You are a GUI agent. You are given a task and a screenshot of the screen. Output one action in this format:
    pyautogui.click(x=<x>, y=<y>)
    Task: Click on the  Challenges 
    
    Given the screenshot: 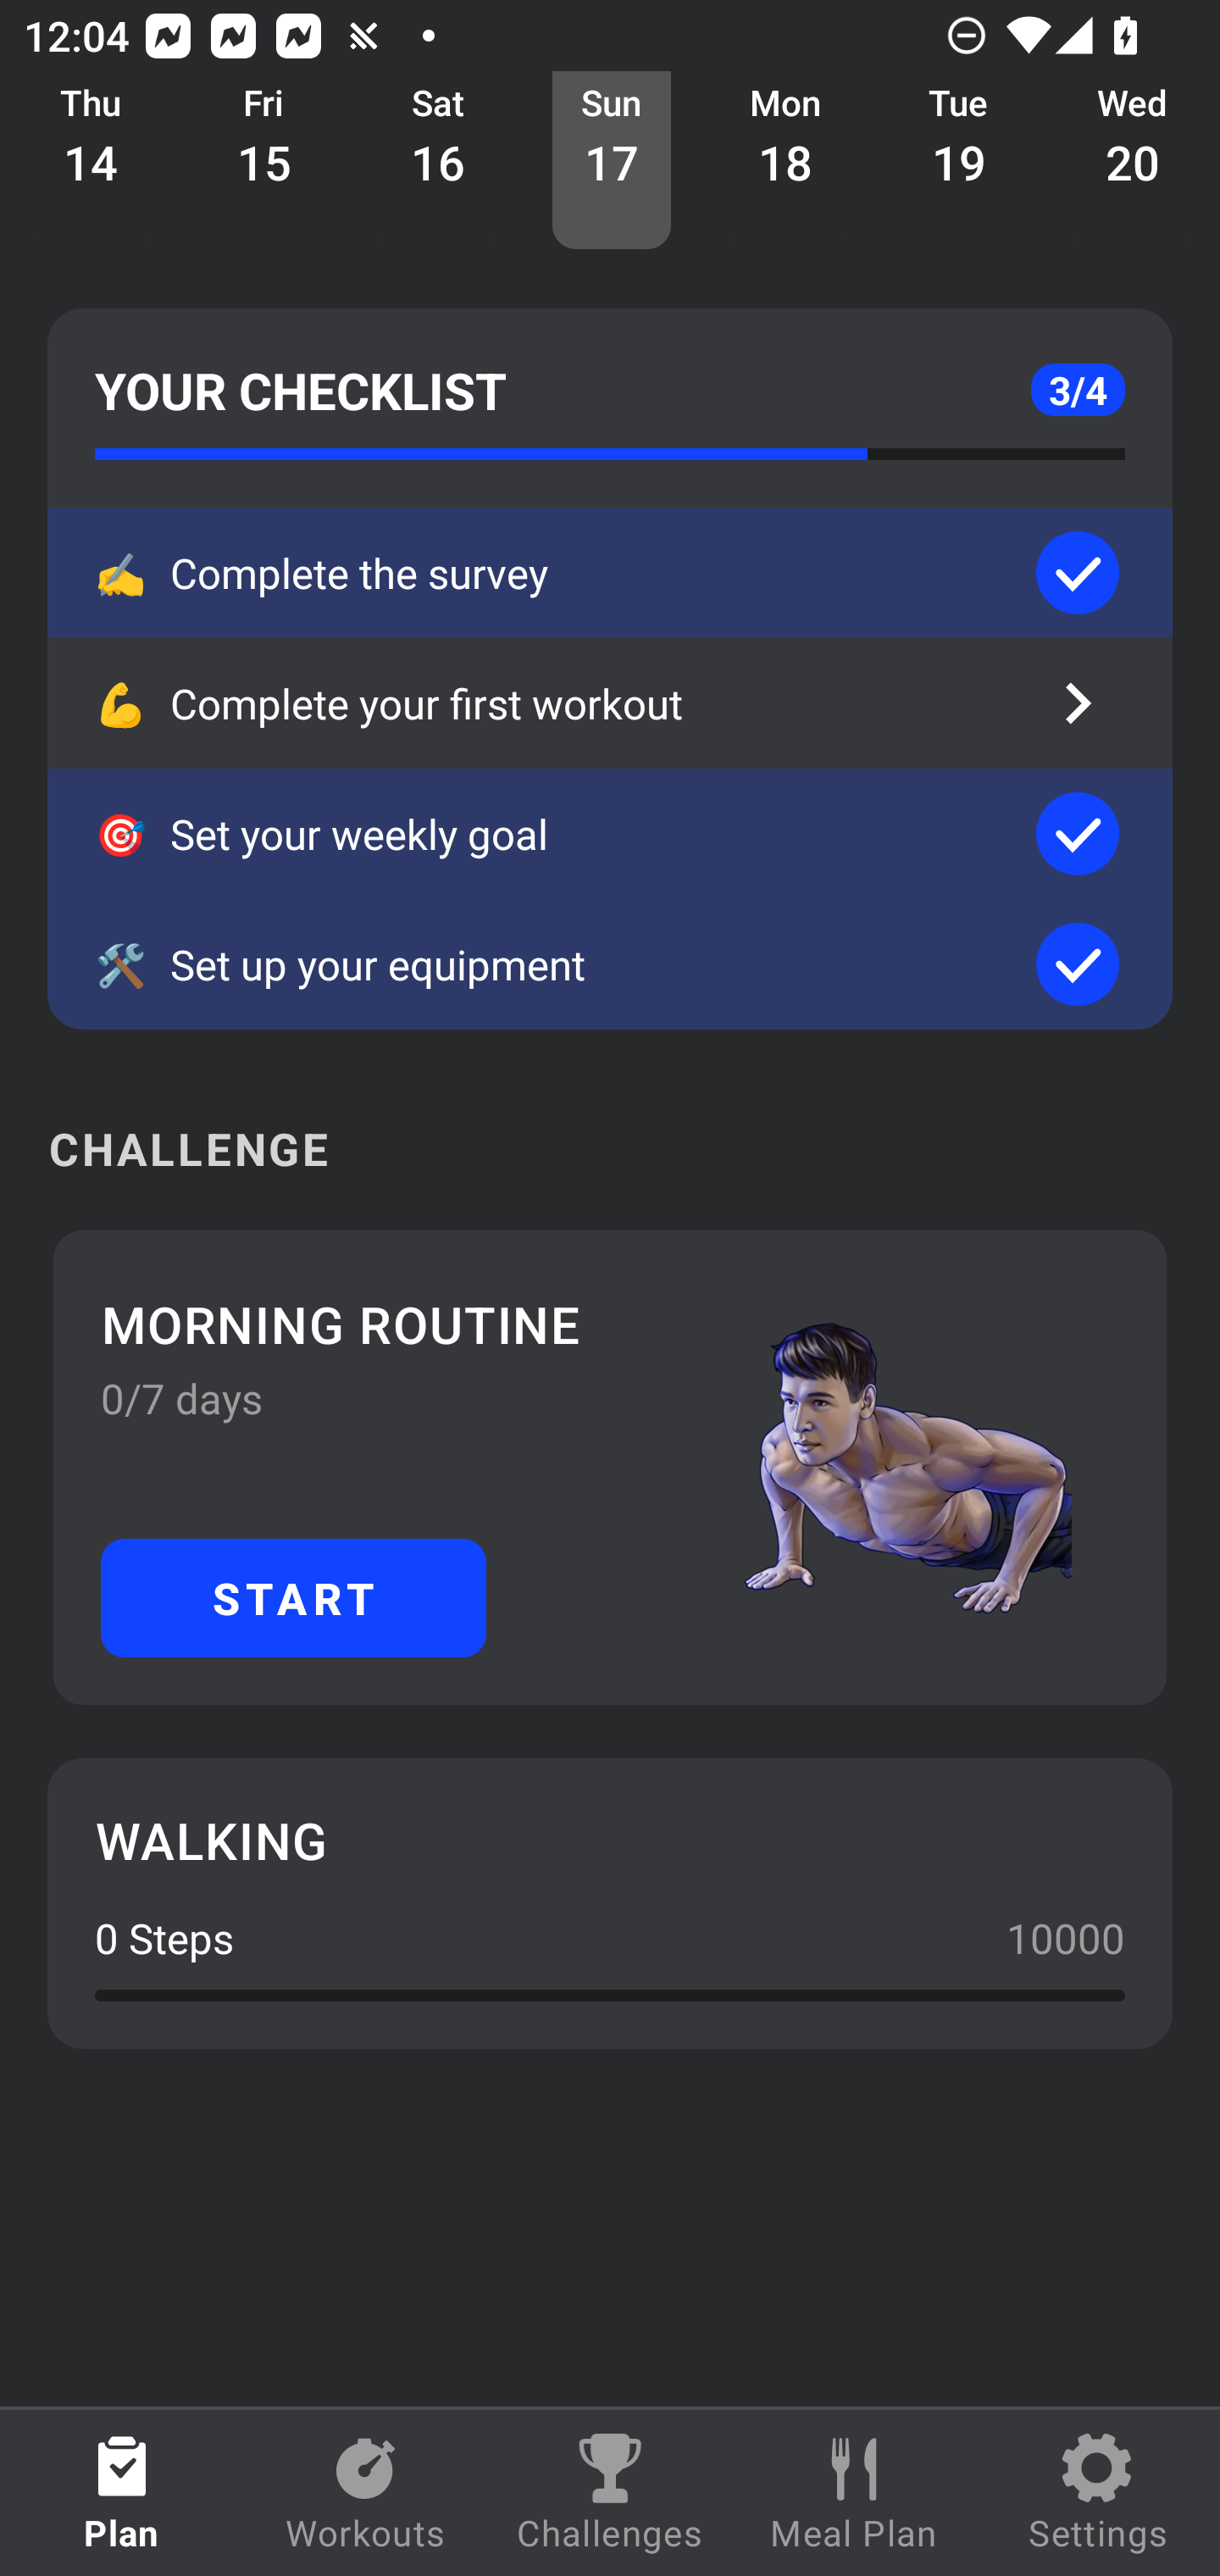 What is the action you would take?
    pyautogui.click(x=610, y=2493)
    